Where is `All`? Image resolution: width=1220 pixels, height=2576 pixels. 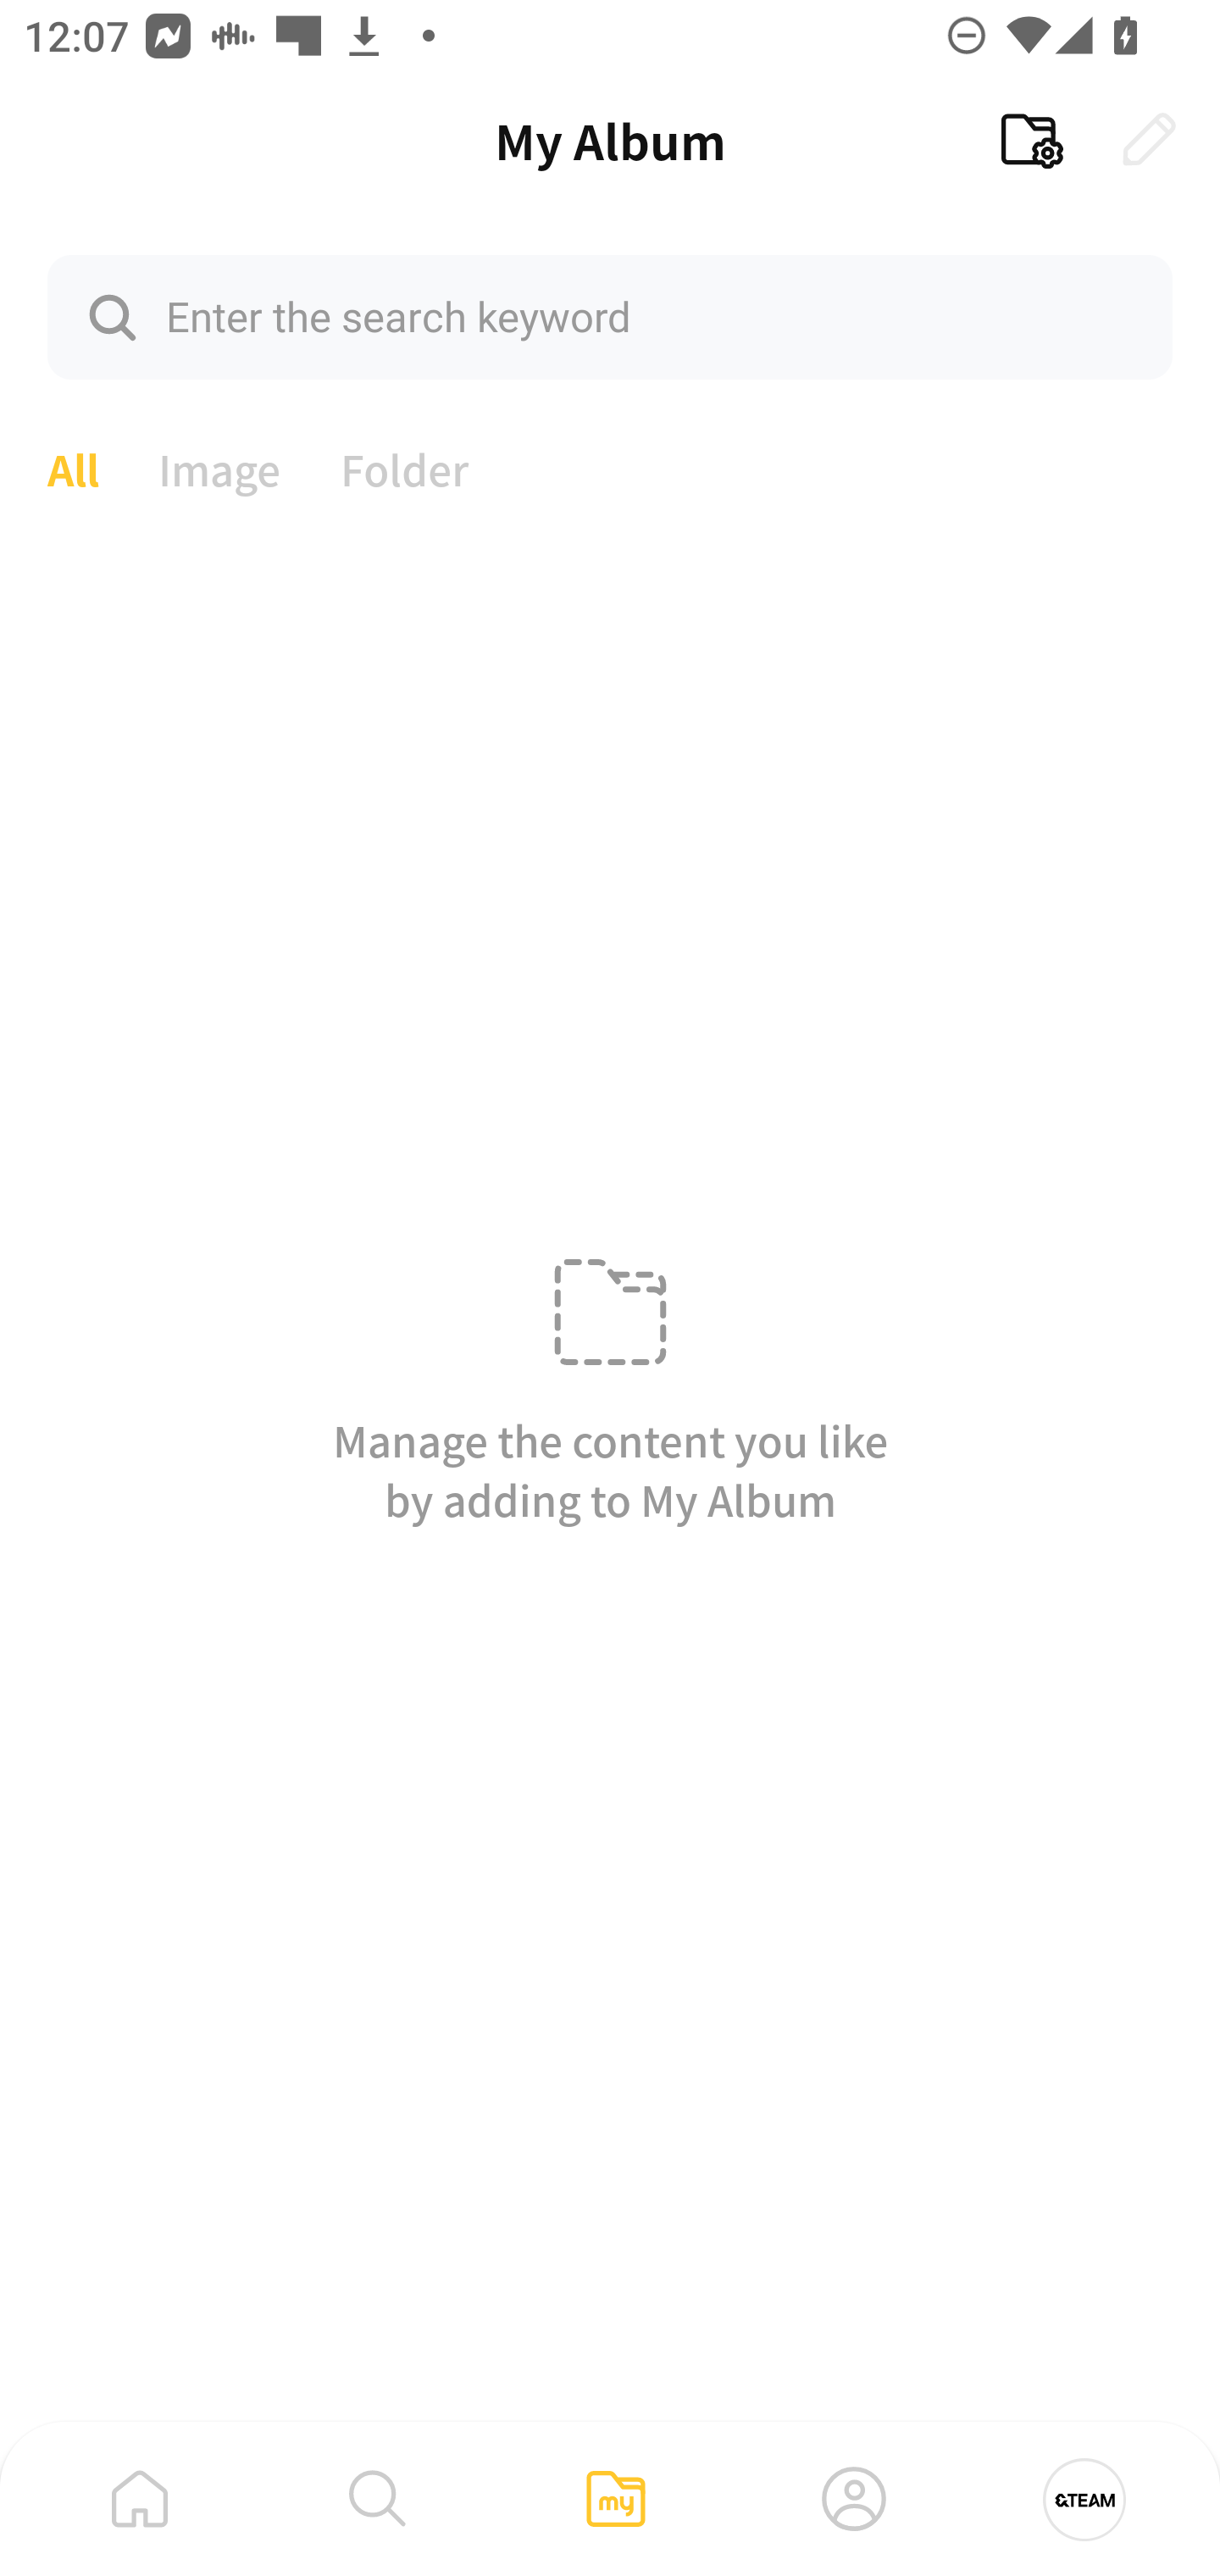 All is located at coordinates (73, 467).